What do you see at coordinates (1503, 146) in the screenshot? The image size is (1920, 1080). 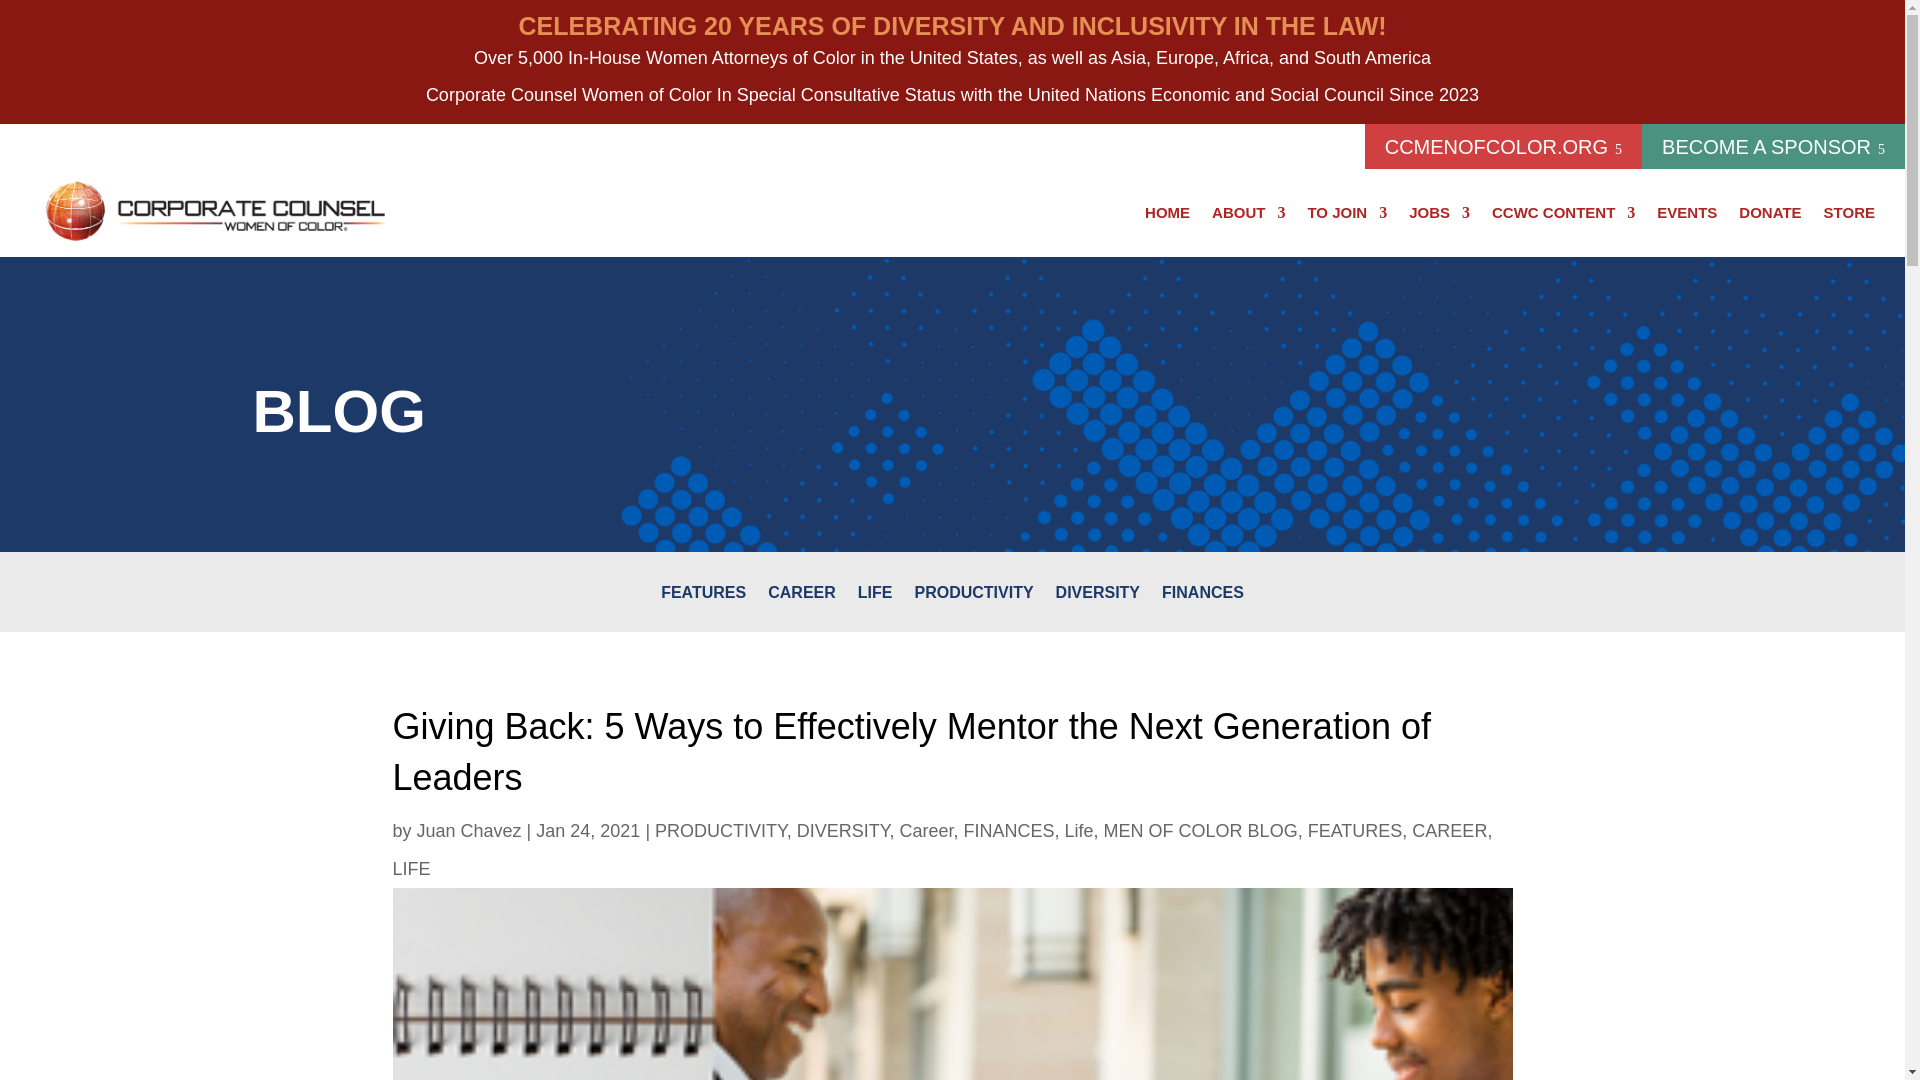 I see `CCMENOFCOLOR.ORG5` at bounding box center [1503, 146].